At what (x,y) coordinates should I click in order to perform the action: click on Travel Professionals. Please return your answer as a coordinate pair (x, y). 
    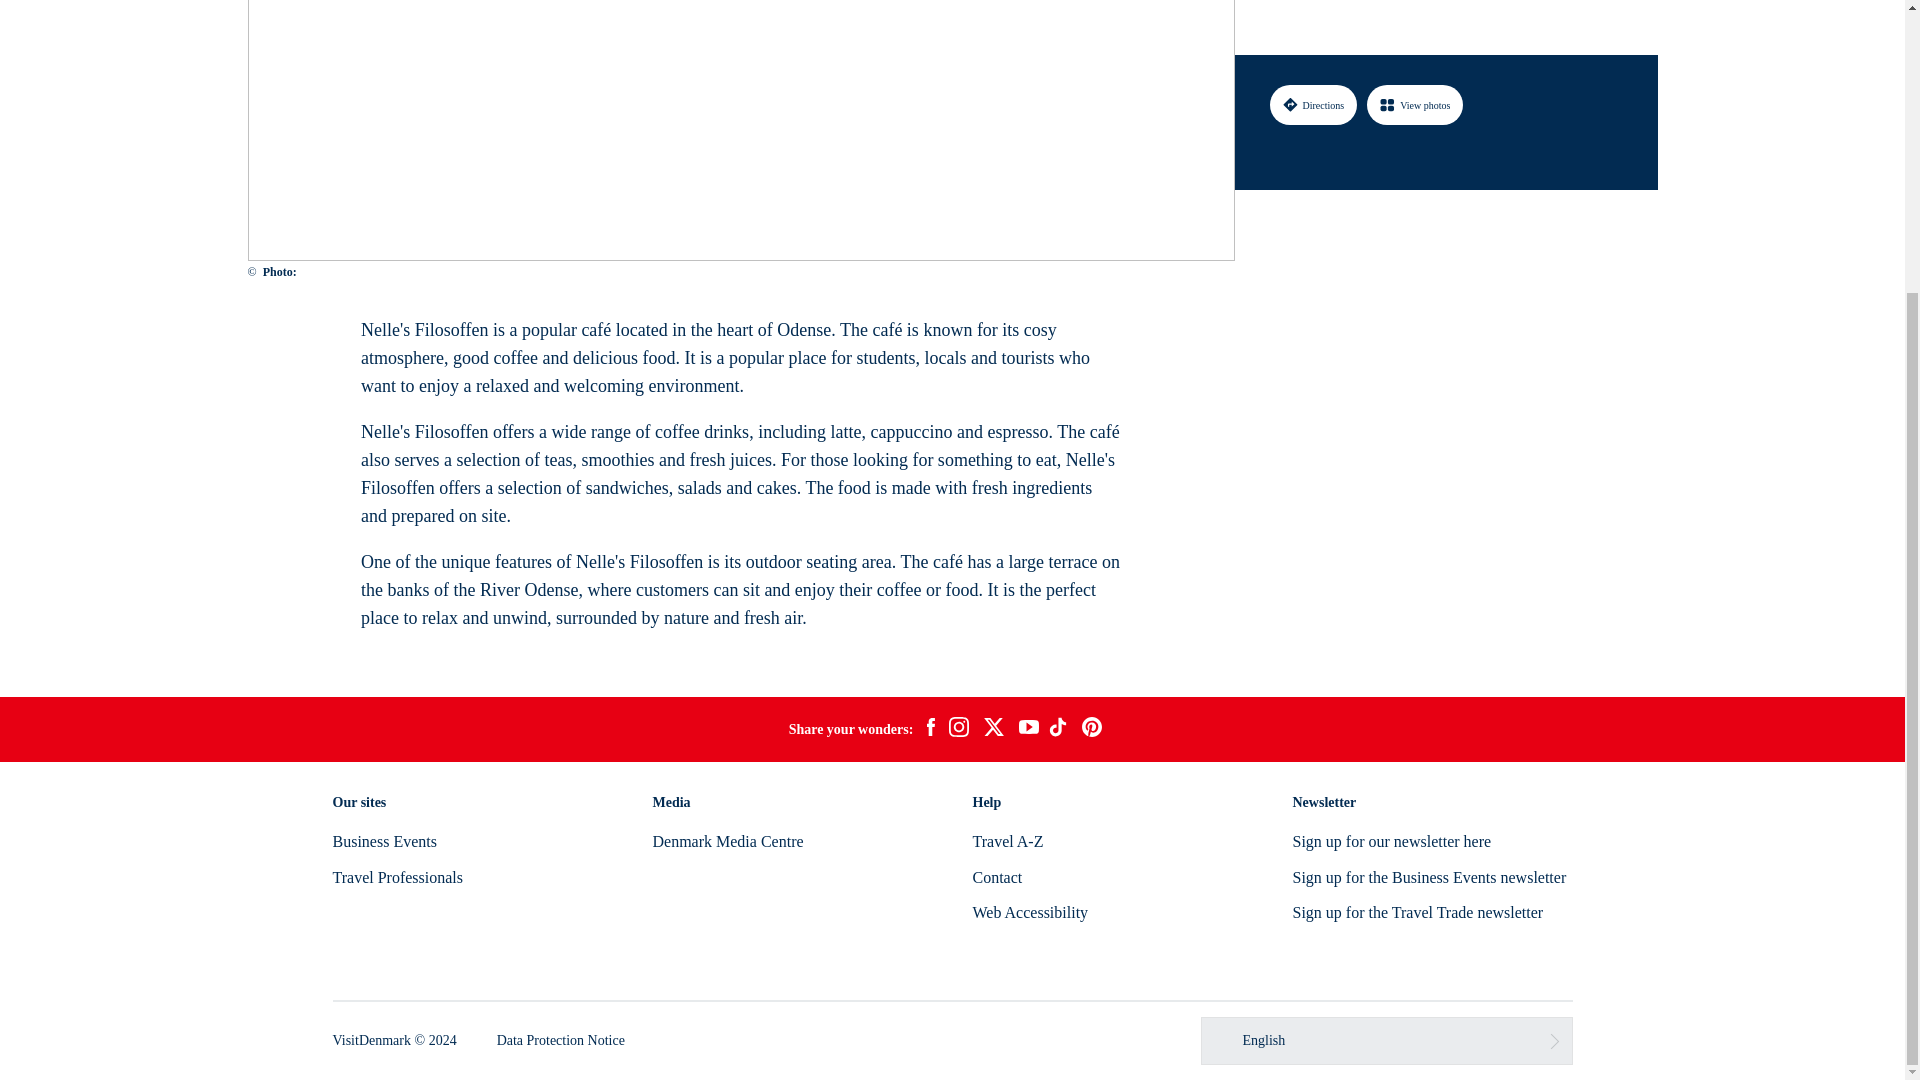
    Looking at the image, I should click on (397, 877).